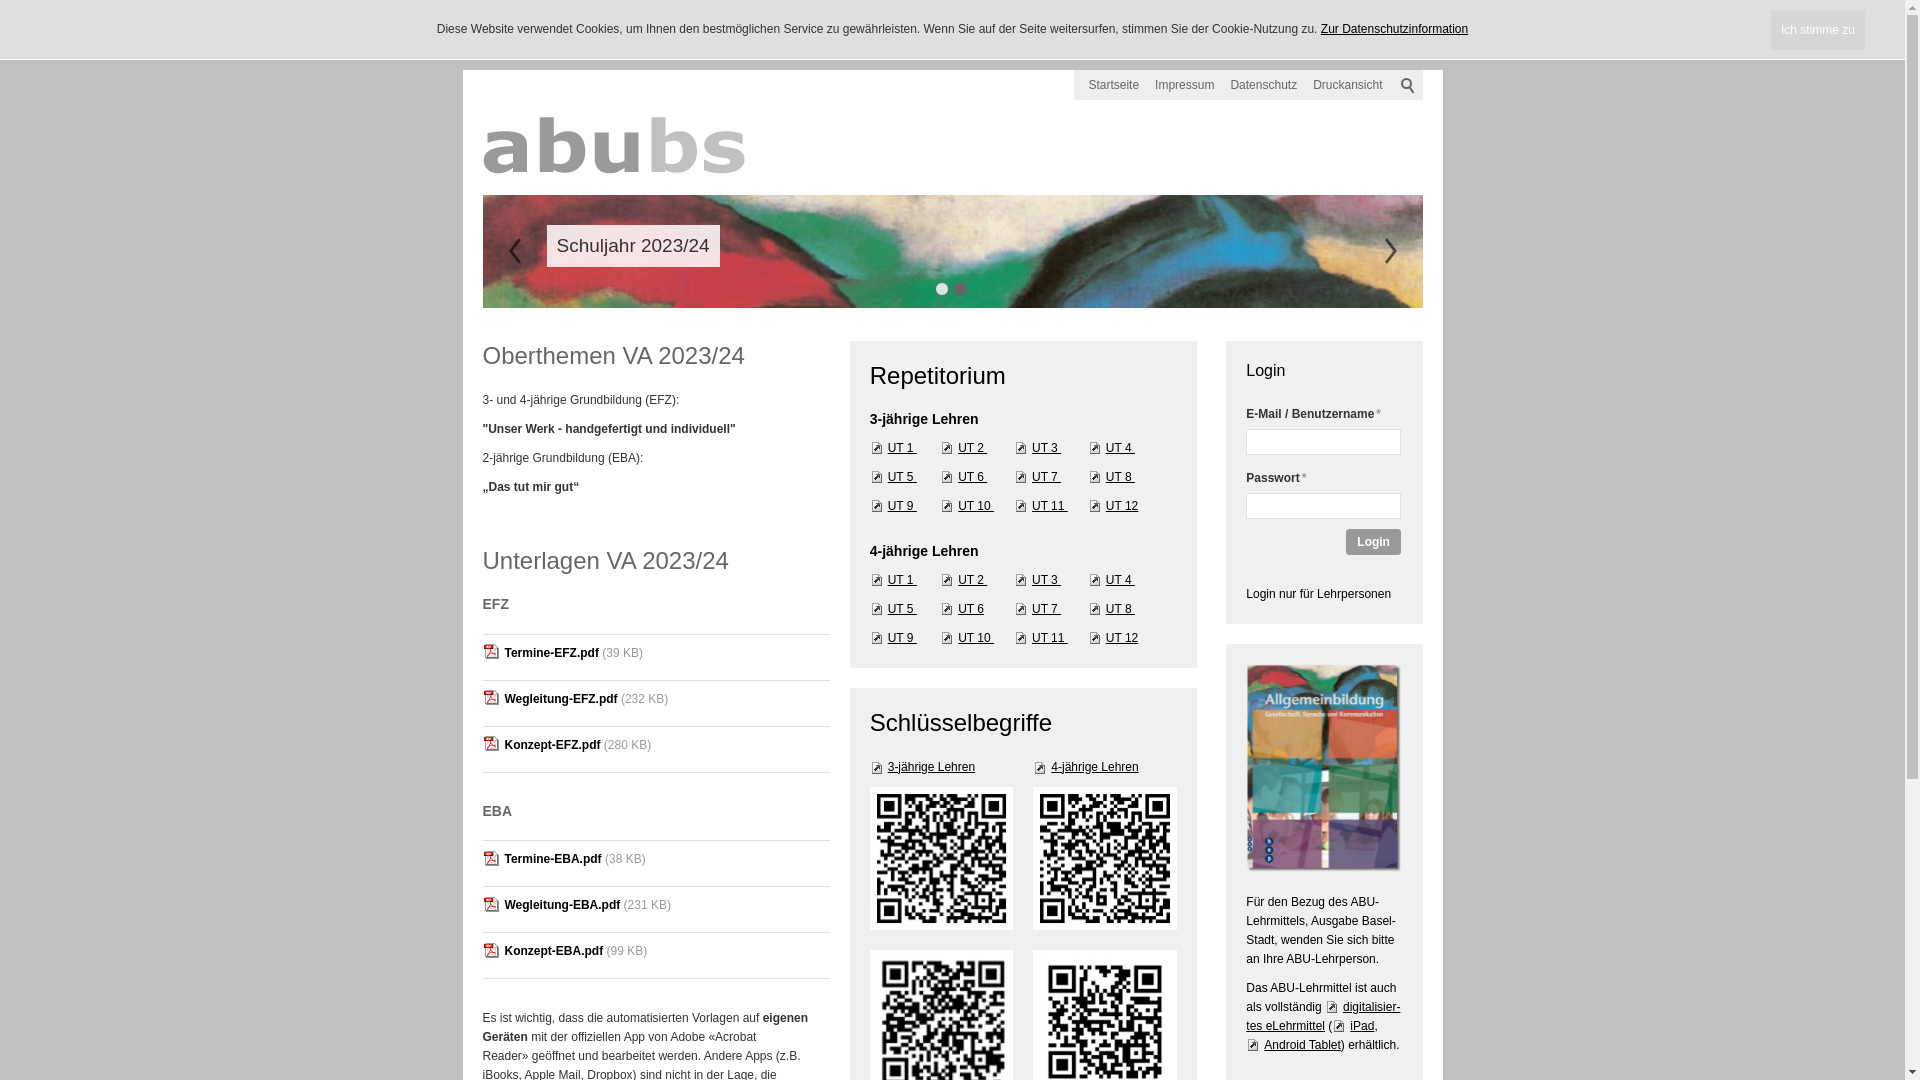 Image resolution: width=1920 pixels, height=1080 pixels. What do you see at coordinates (894, 637) in the screenshot?
I see `UT 9` at bounding box center [894, 637].